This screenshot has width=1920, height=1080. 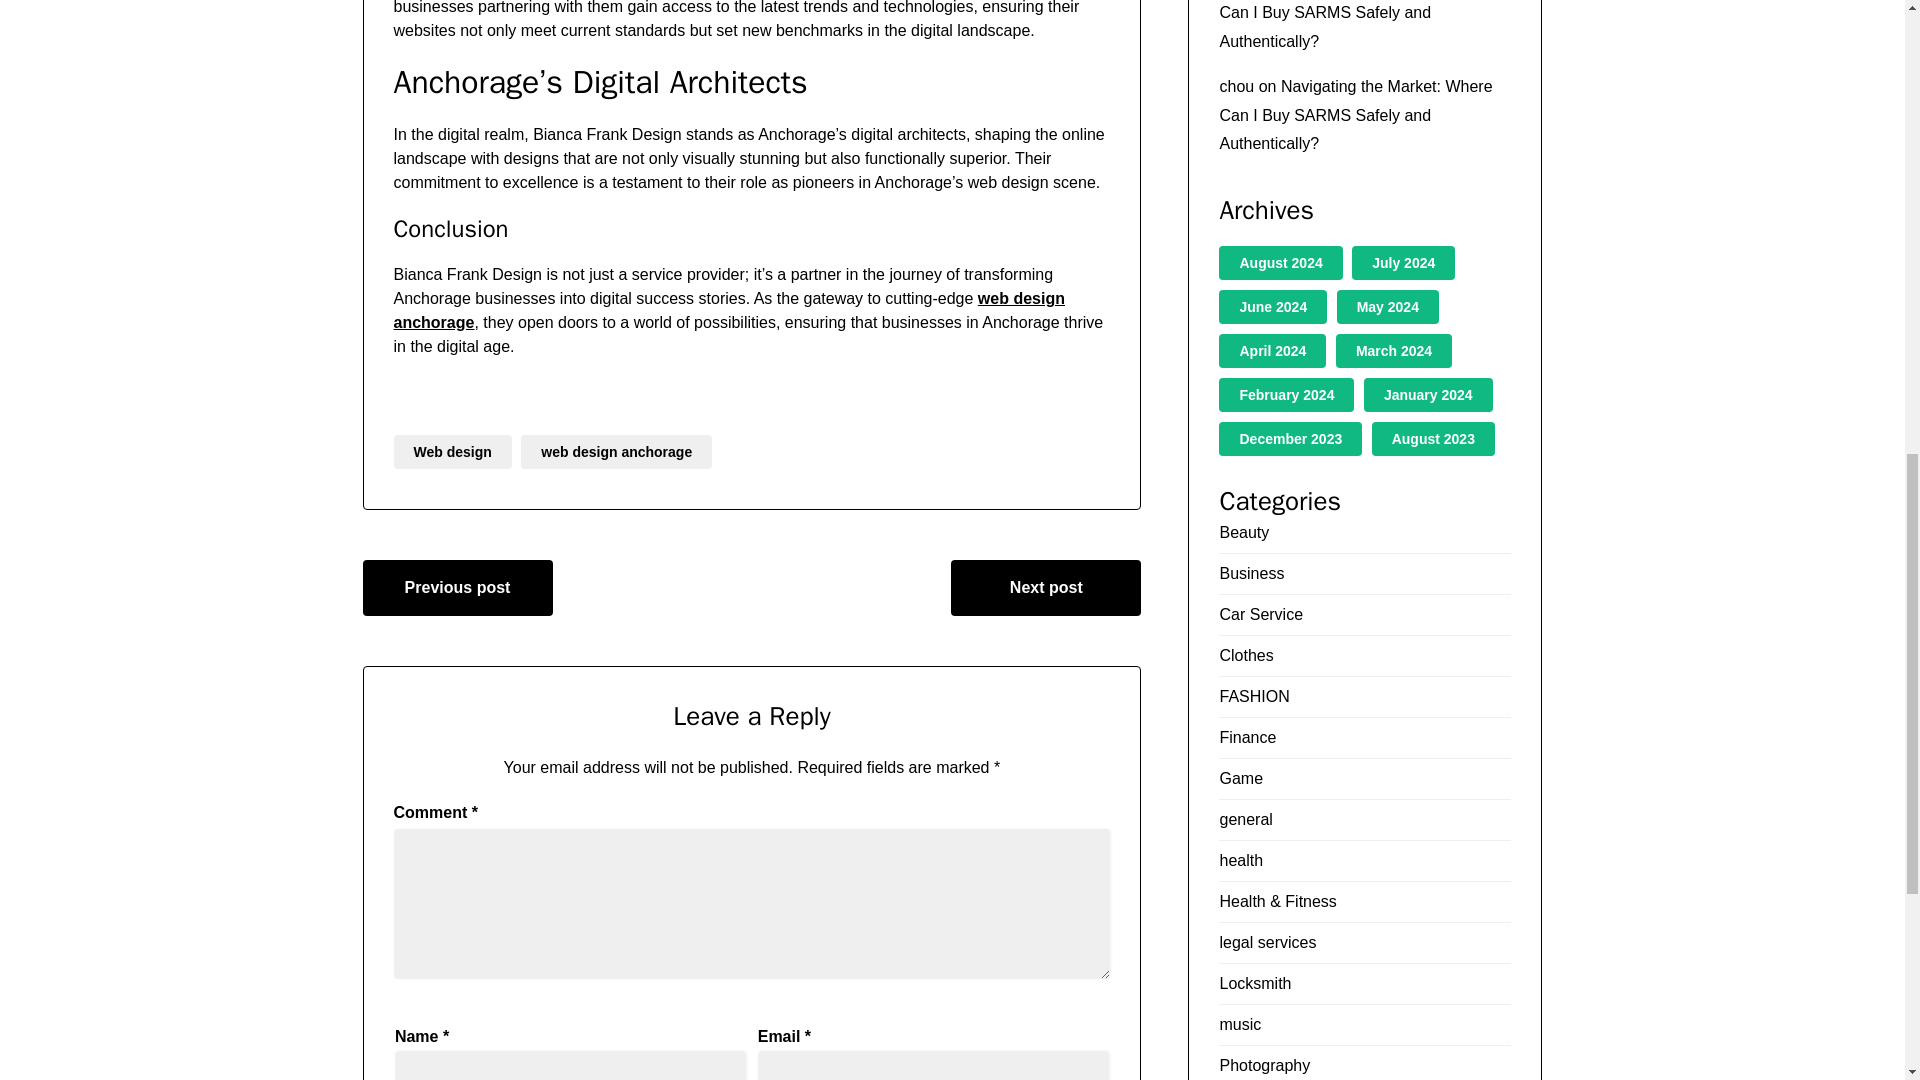 What do you see at coordinates (729, 310) in the screenshot?
I see `web design anchorage` at bounding box center [729, 310].